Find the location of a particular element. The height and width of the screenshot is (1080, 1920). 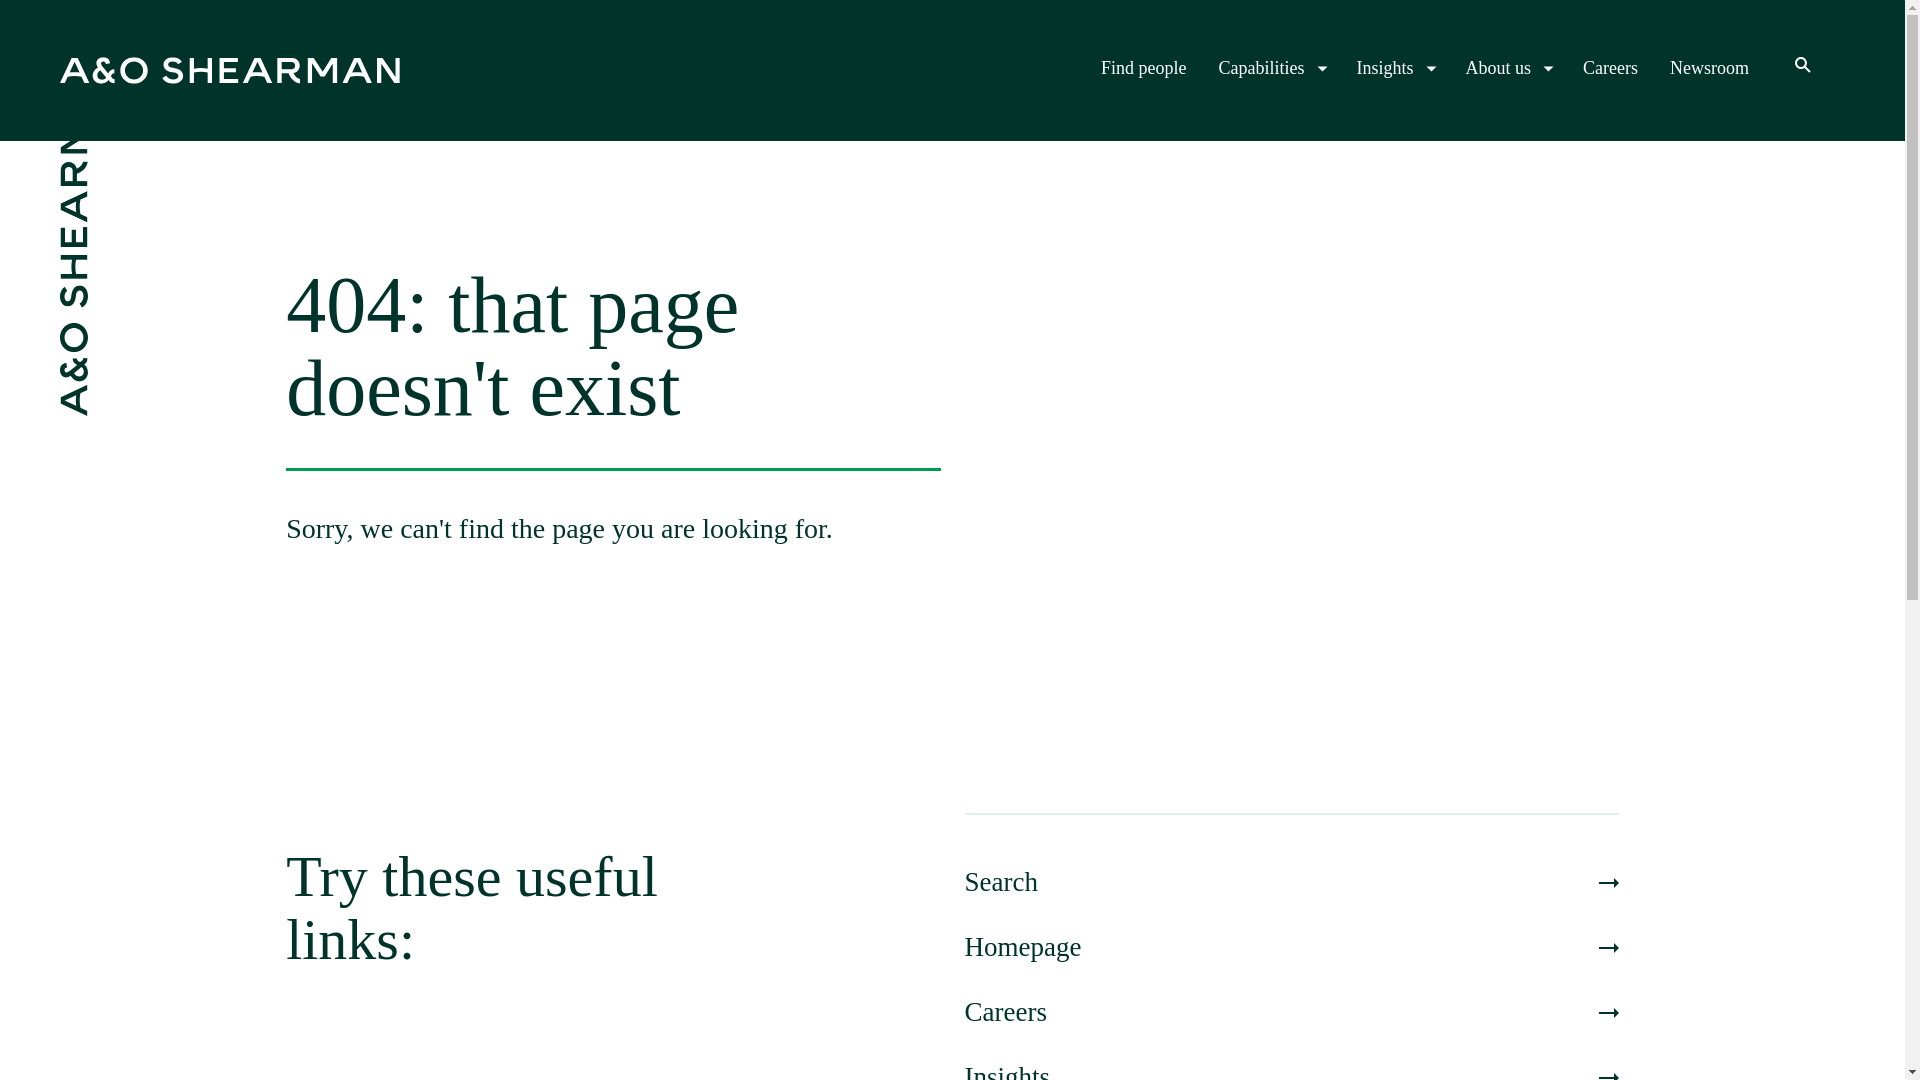

Careers is located at coordinates (1290, 1012).